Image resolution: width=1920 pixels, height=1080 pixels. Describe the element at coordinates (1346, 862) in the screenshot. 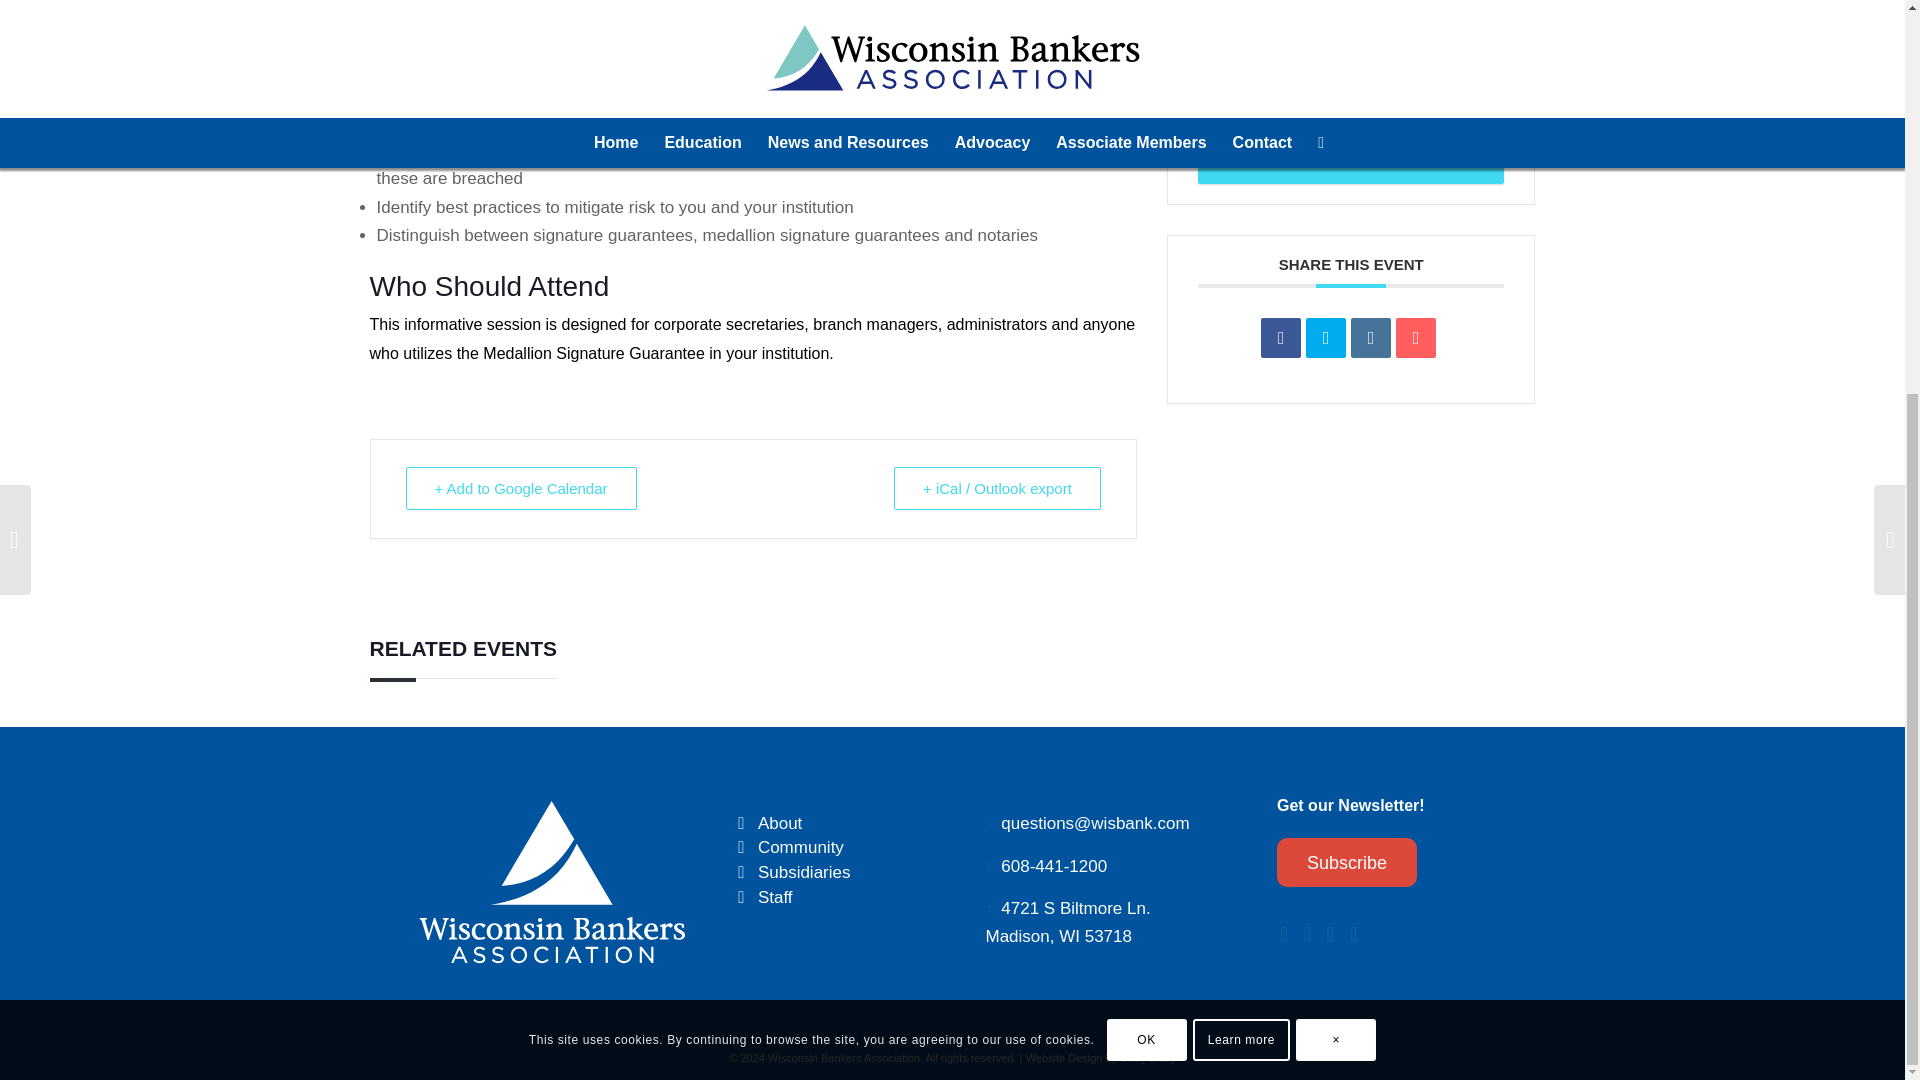

I see `Subscribe` at that location.